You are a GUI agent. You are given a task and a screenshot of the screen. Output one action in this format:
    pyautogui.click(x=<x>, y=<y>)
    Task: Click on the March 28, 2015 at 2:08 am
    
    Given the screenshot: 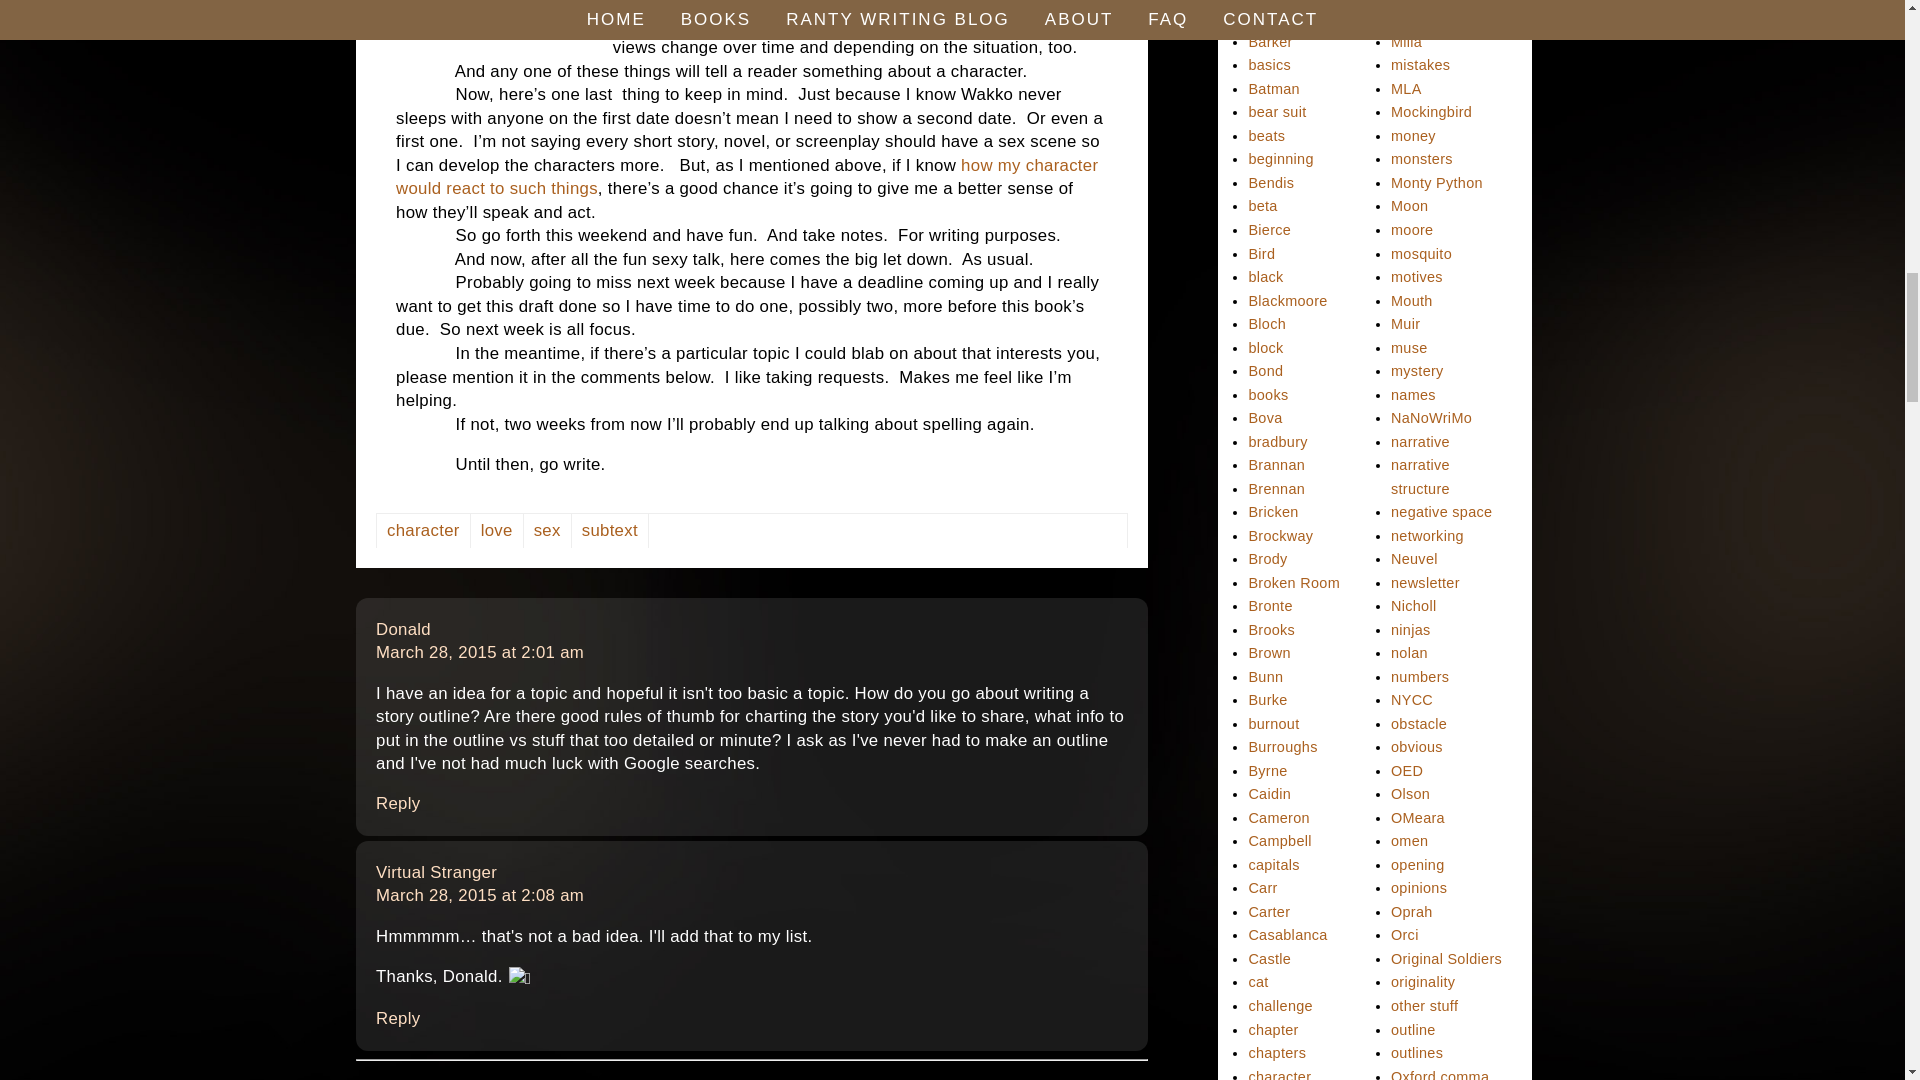 What is the action you would take?
    pyautogui.click(x=403, y=629)
    